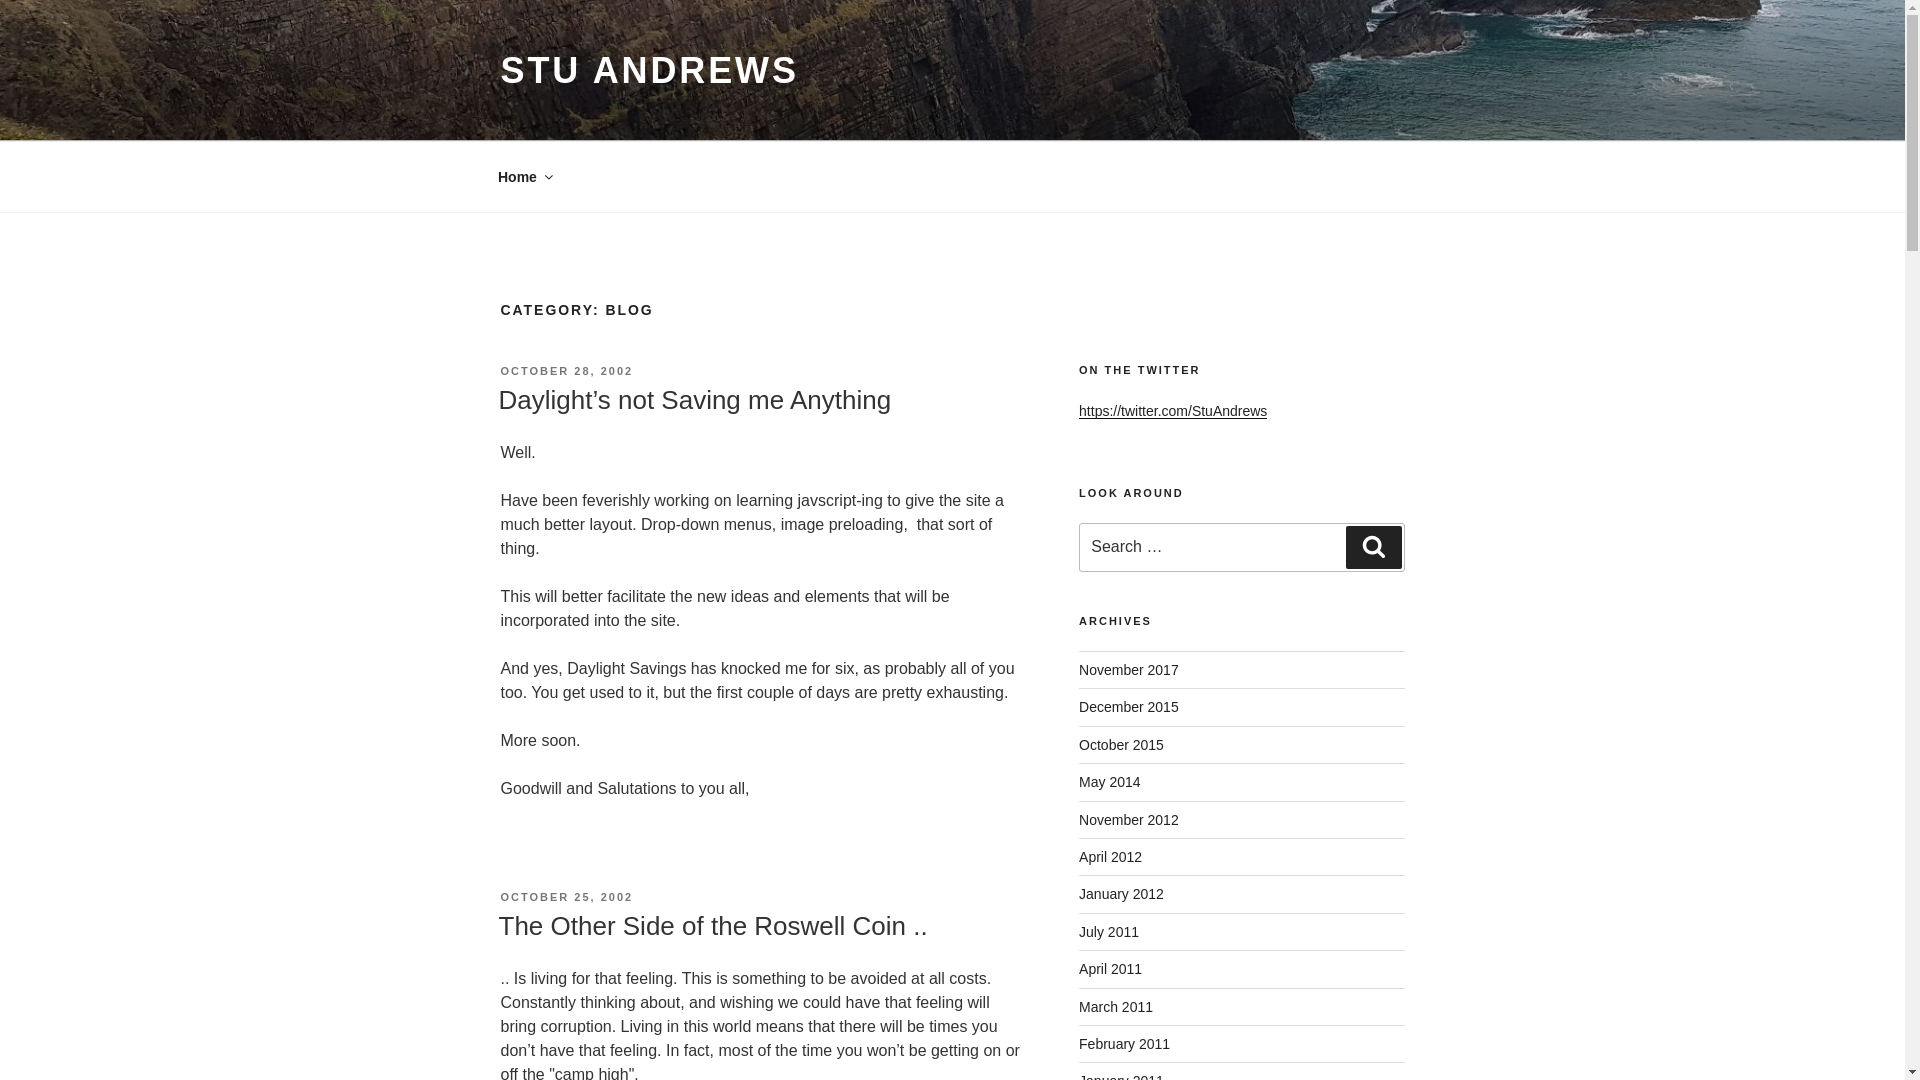 The image size is (1920, 1080). What do you see at coordinates (566, 896) in the screenshot?
I see `OCTOBER 25, 2002` at bounding box center [566, 896].